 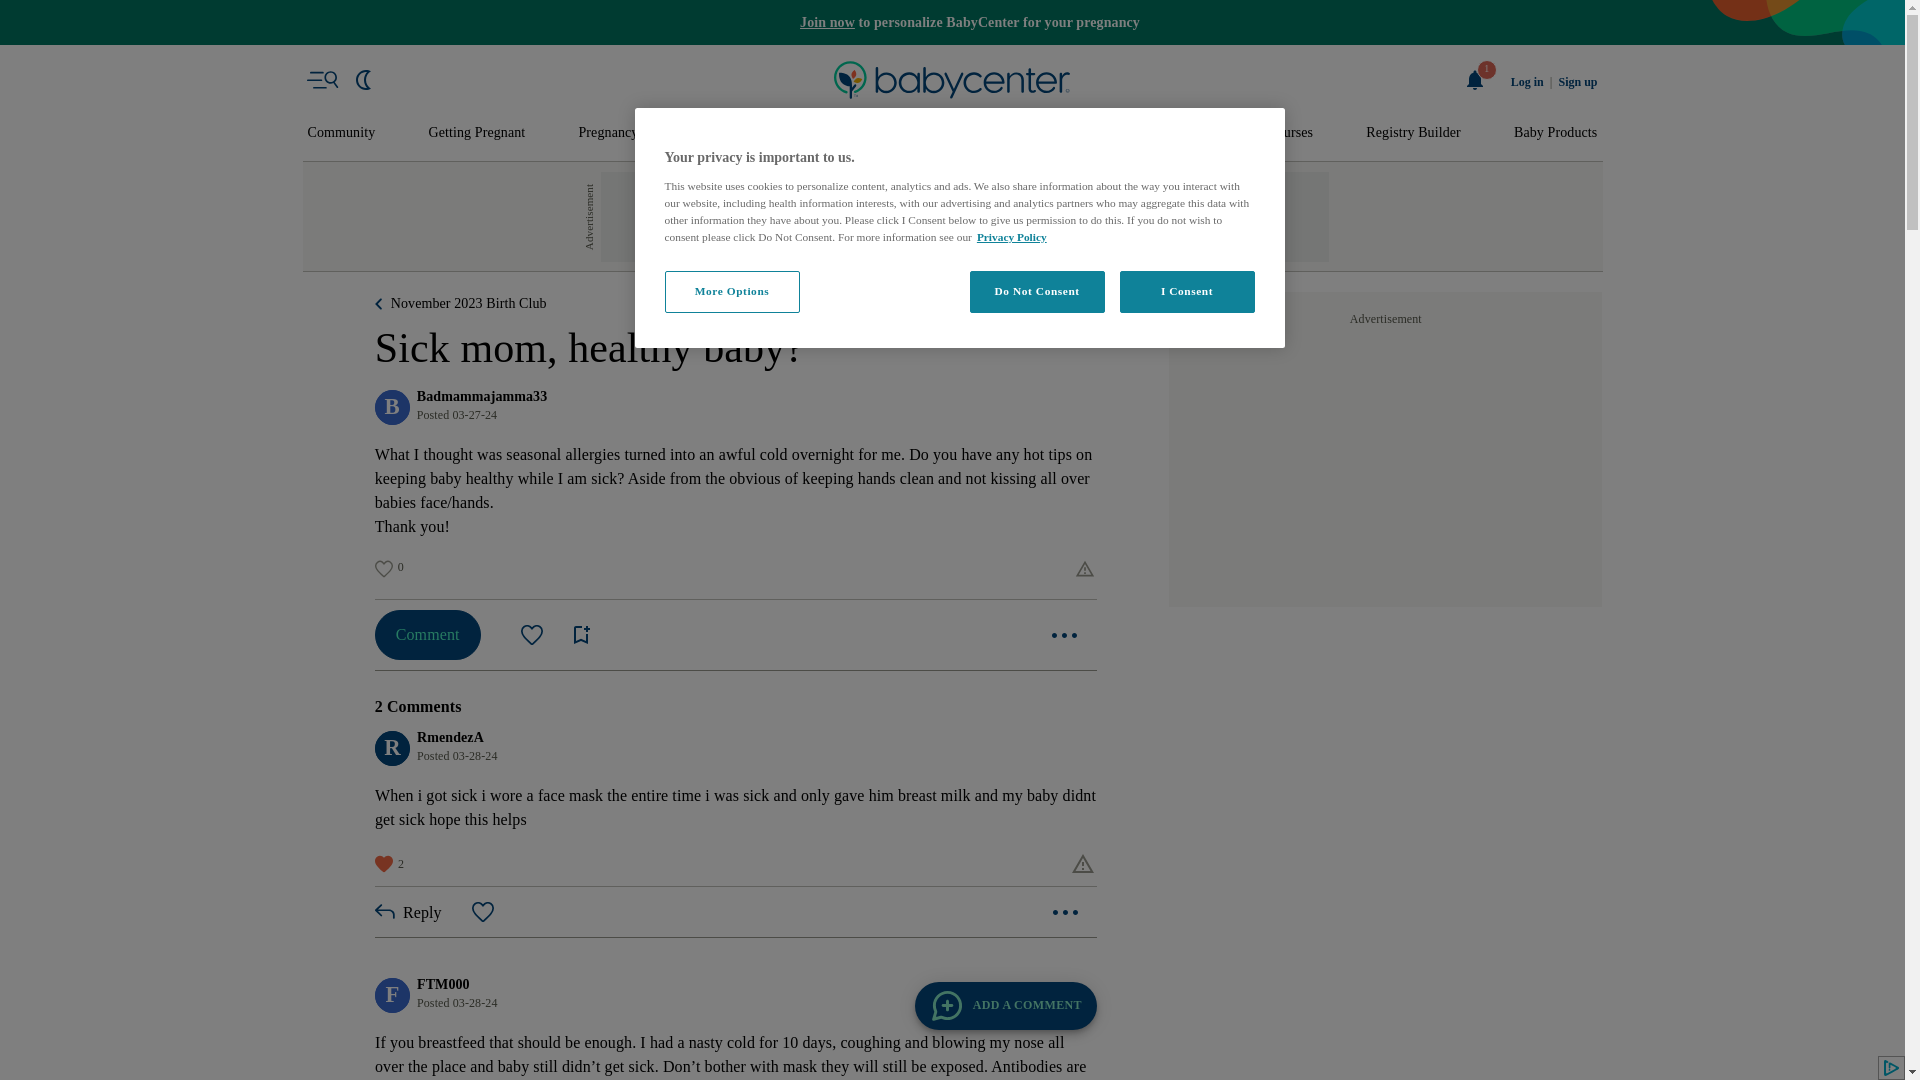 I want to click on Family, so click(x=1193, y=133).